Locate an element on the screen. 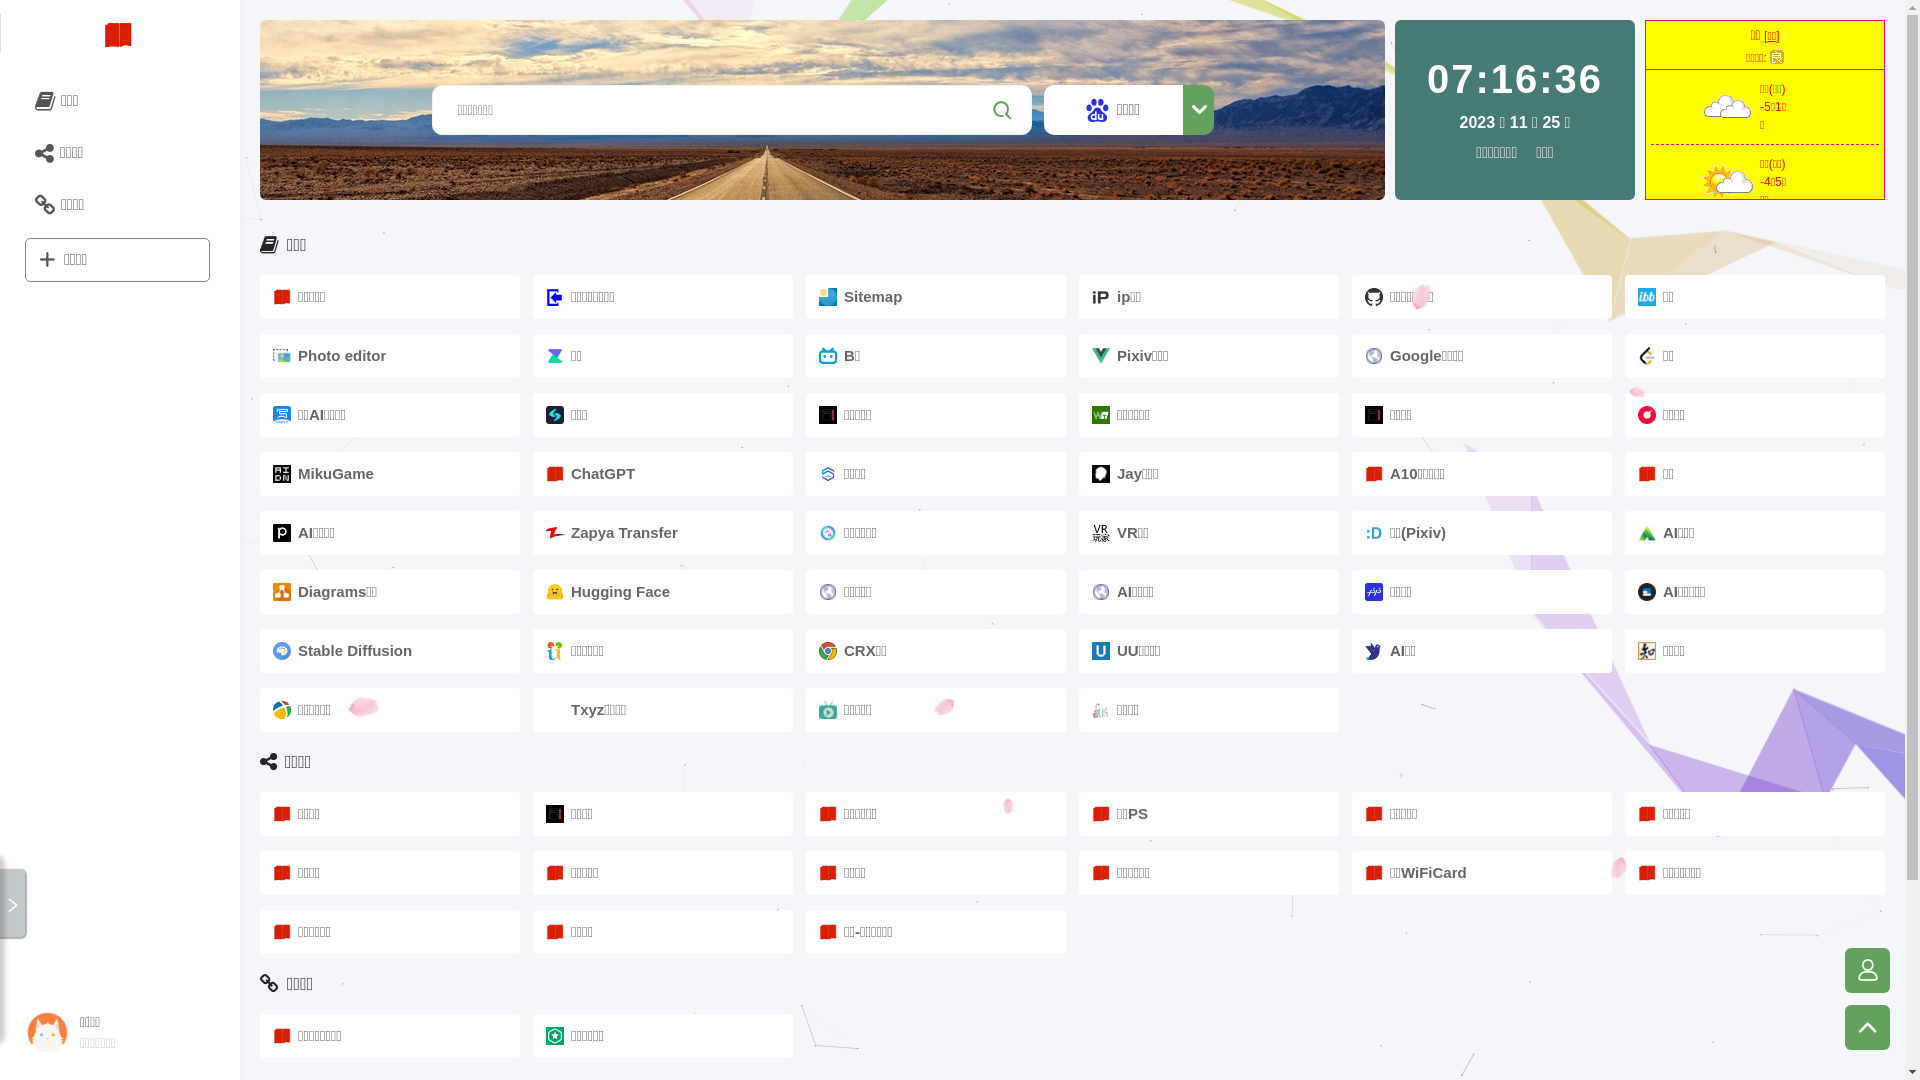  Photo editor is located at coordinates (390, 356).